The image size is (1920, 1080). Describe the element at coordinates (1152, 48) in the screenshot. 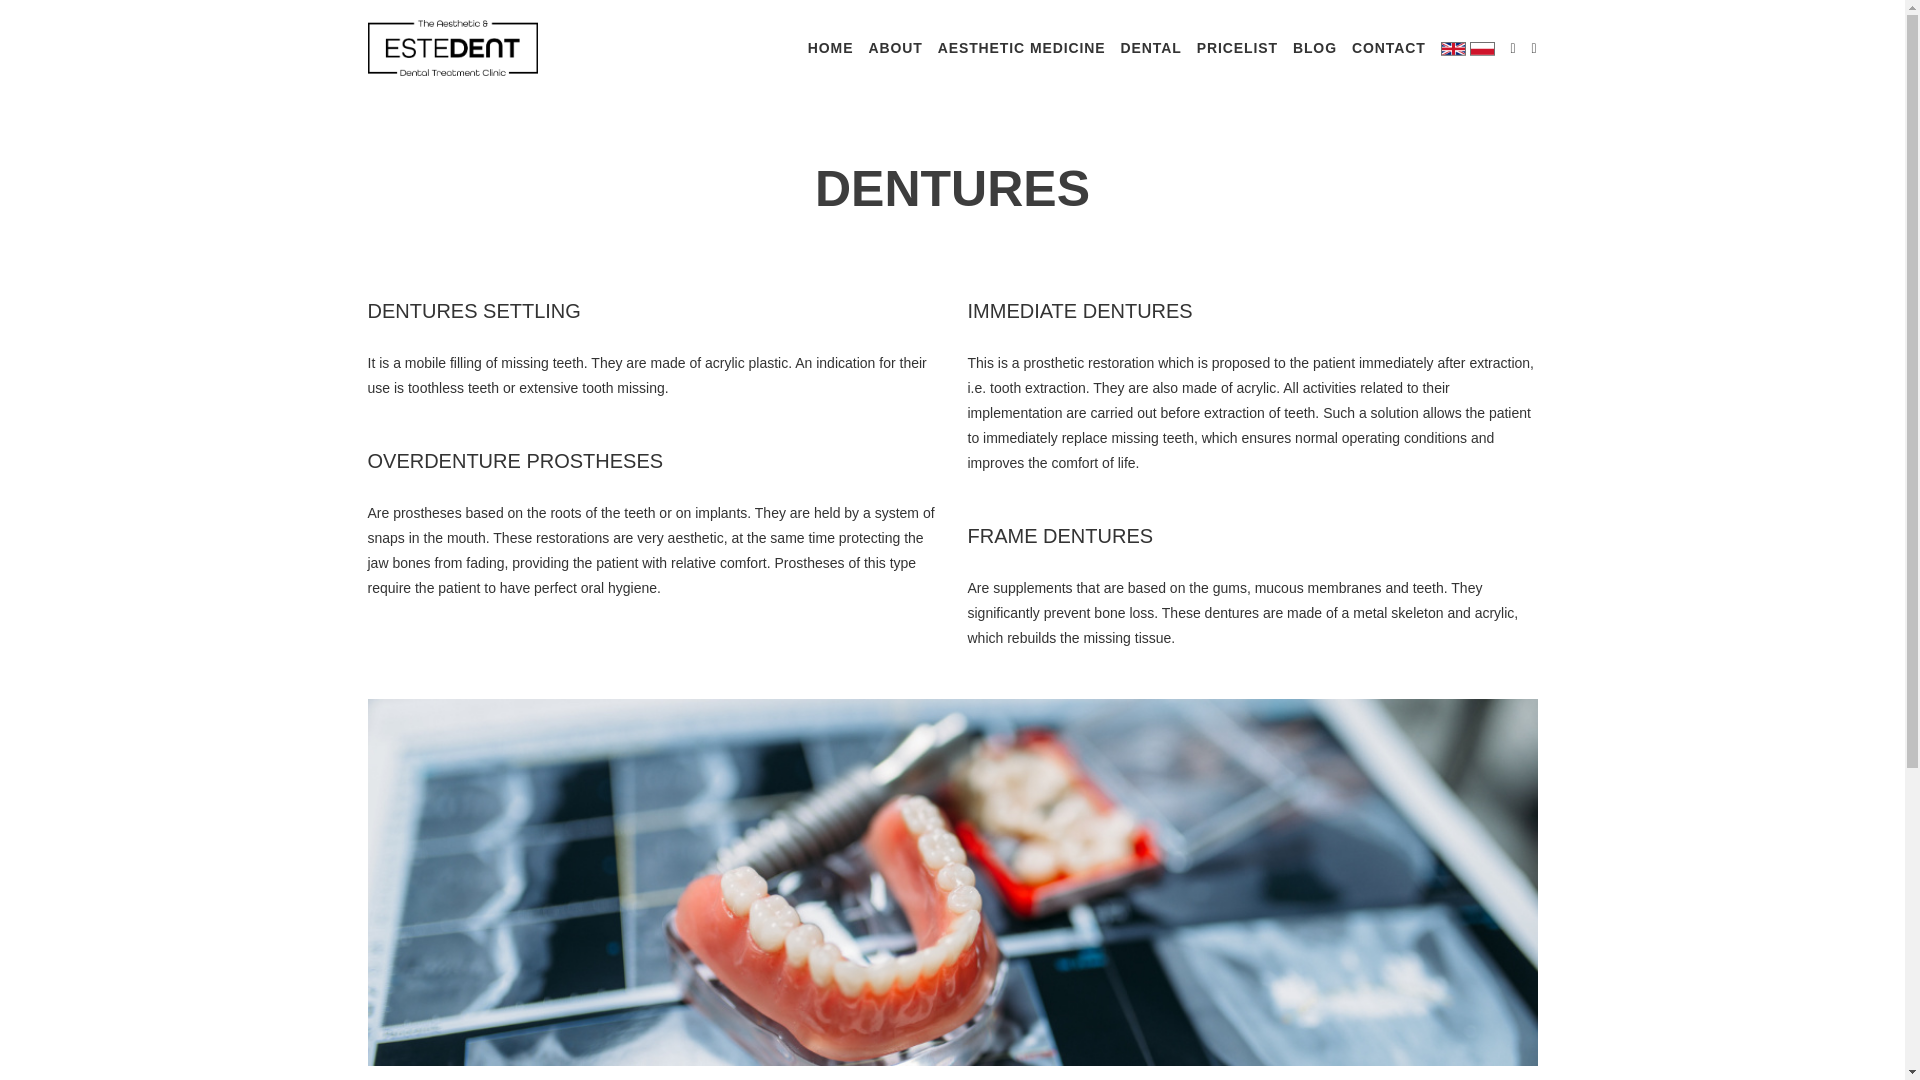

I see `Dental` at that location.